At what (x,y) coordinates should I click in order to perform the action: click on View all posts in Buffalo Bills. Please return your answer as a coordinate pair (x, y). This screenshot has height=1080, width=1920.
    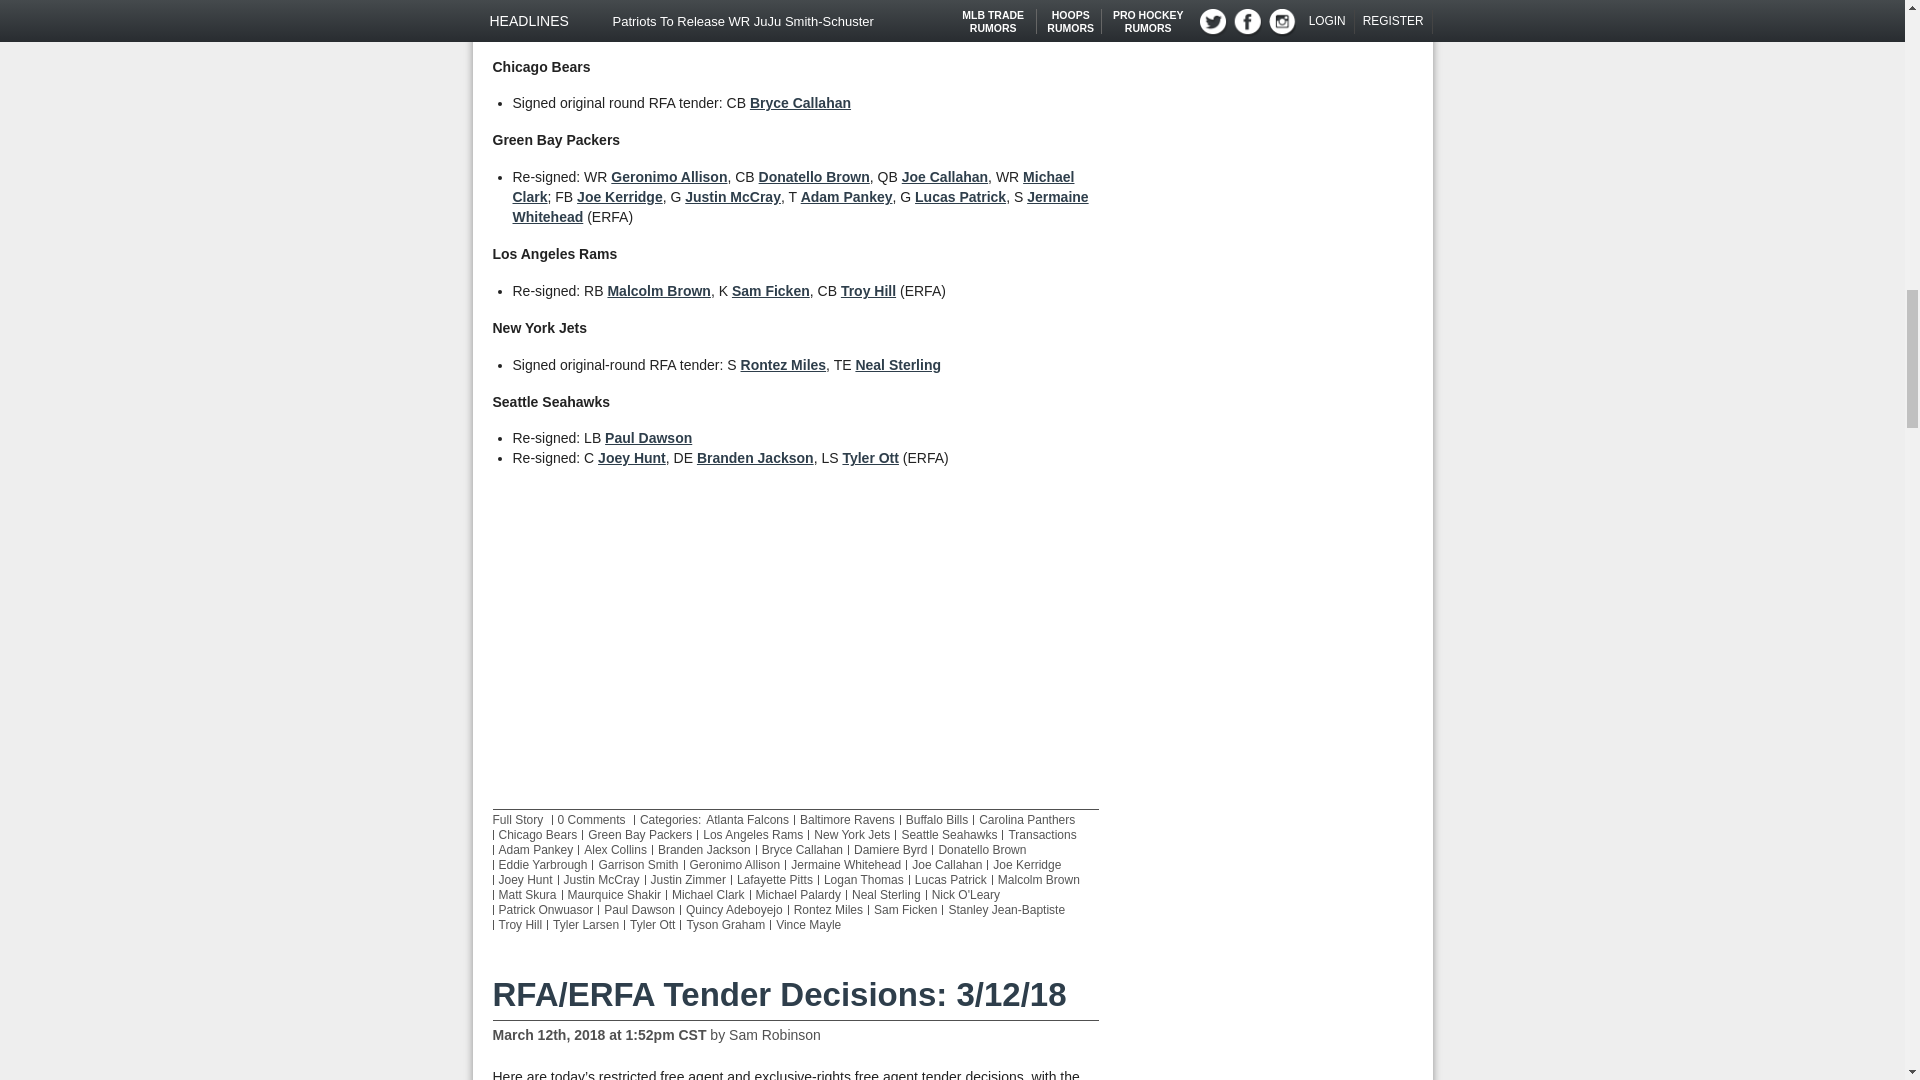
    Looking at the image, I should click on (936, 820).